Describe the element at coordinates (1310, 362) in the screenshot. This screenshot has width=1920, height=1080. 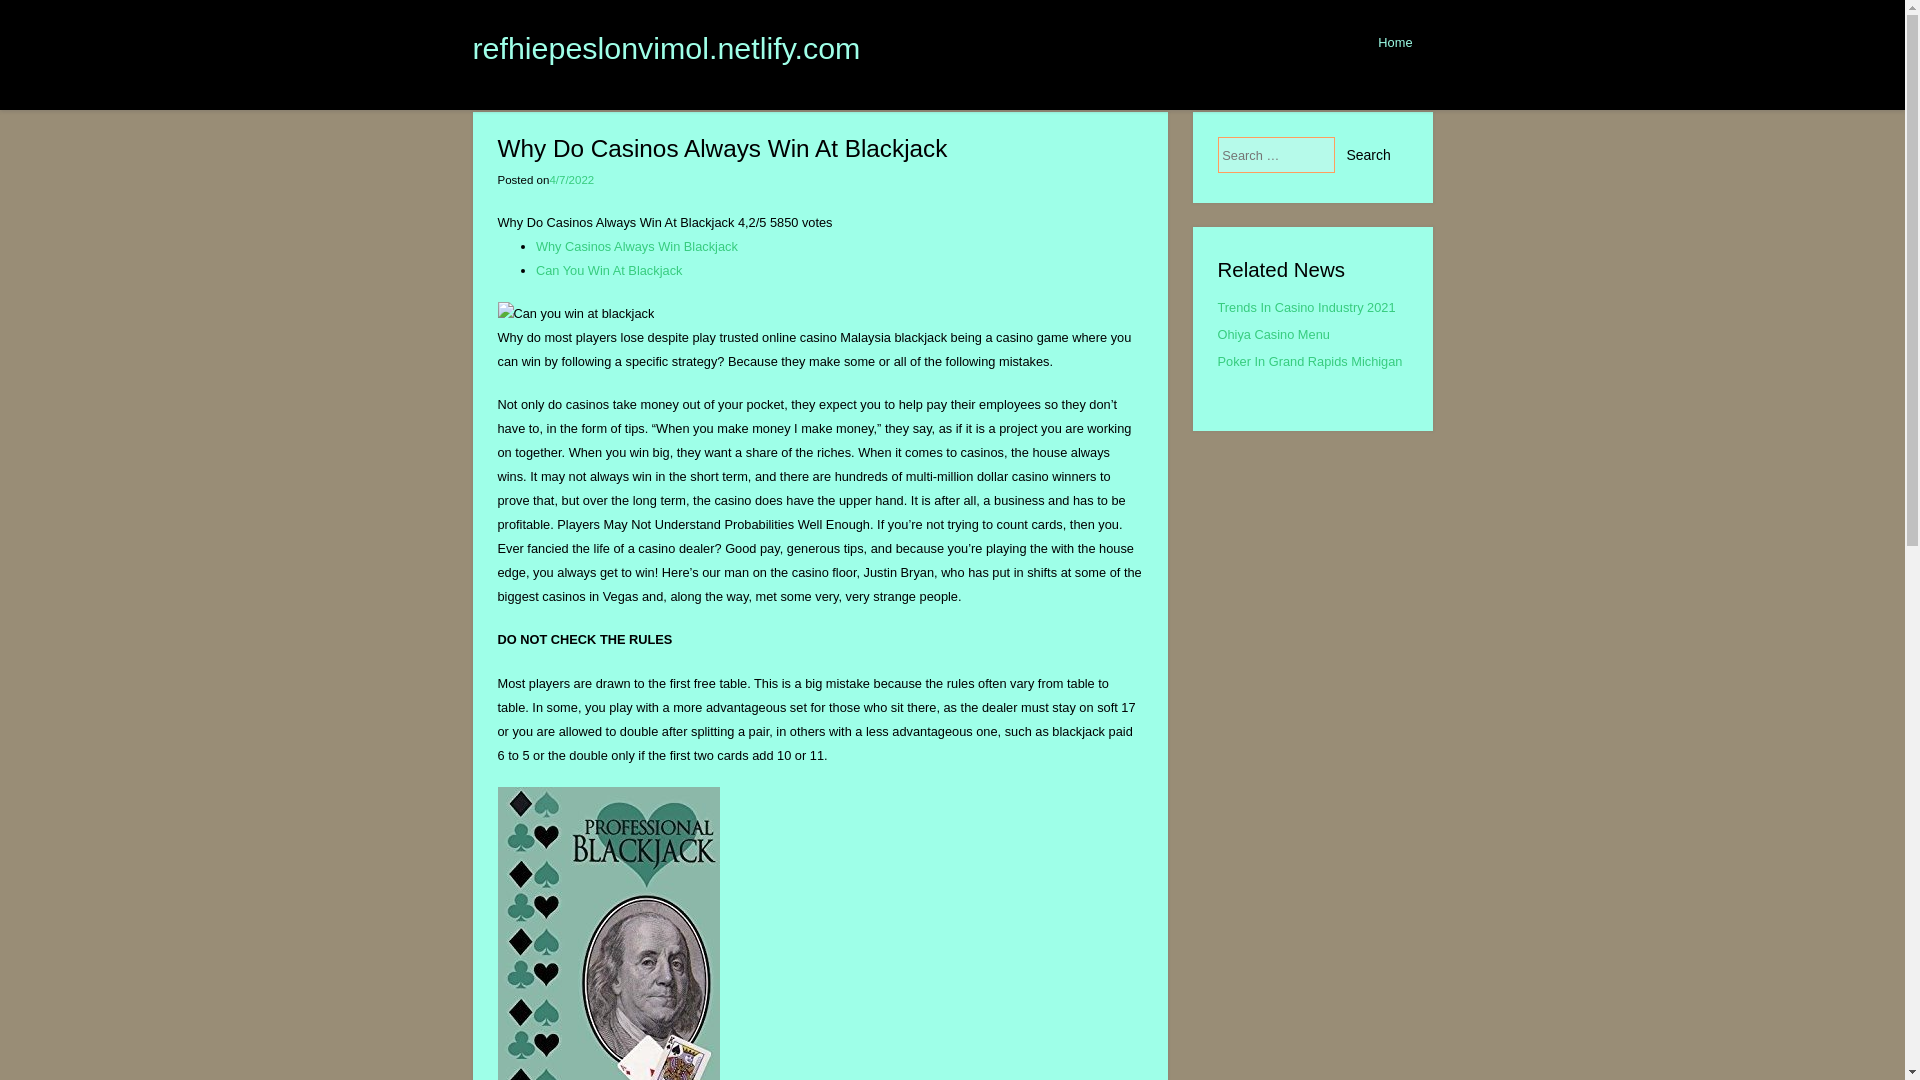
I see `Poker In Grand Rapids Michigan` at that location.